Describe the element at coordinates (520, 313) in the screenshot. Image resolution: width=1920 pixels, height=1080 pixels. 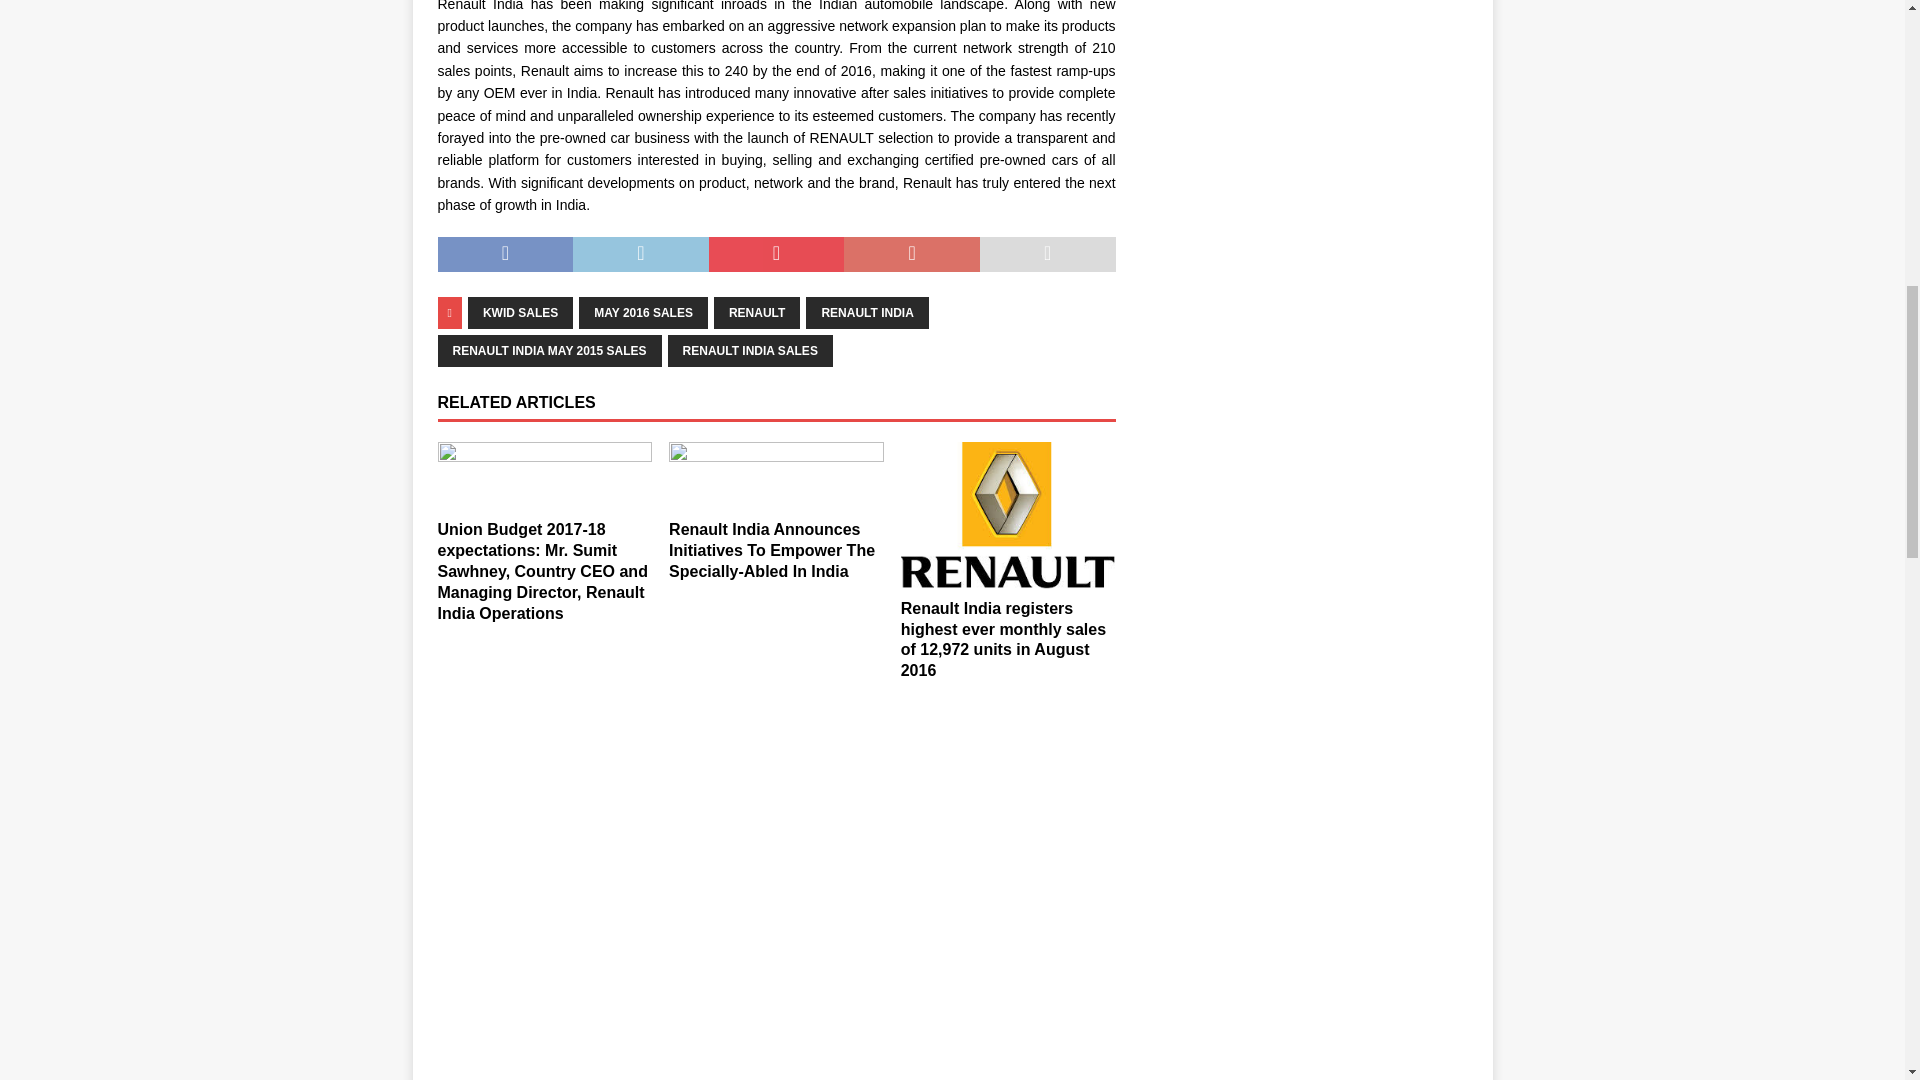
I see `KWID SALES` at that location.